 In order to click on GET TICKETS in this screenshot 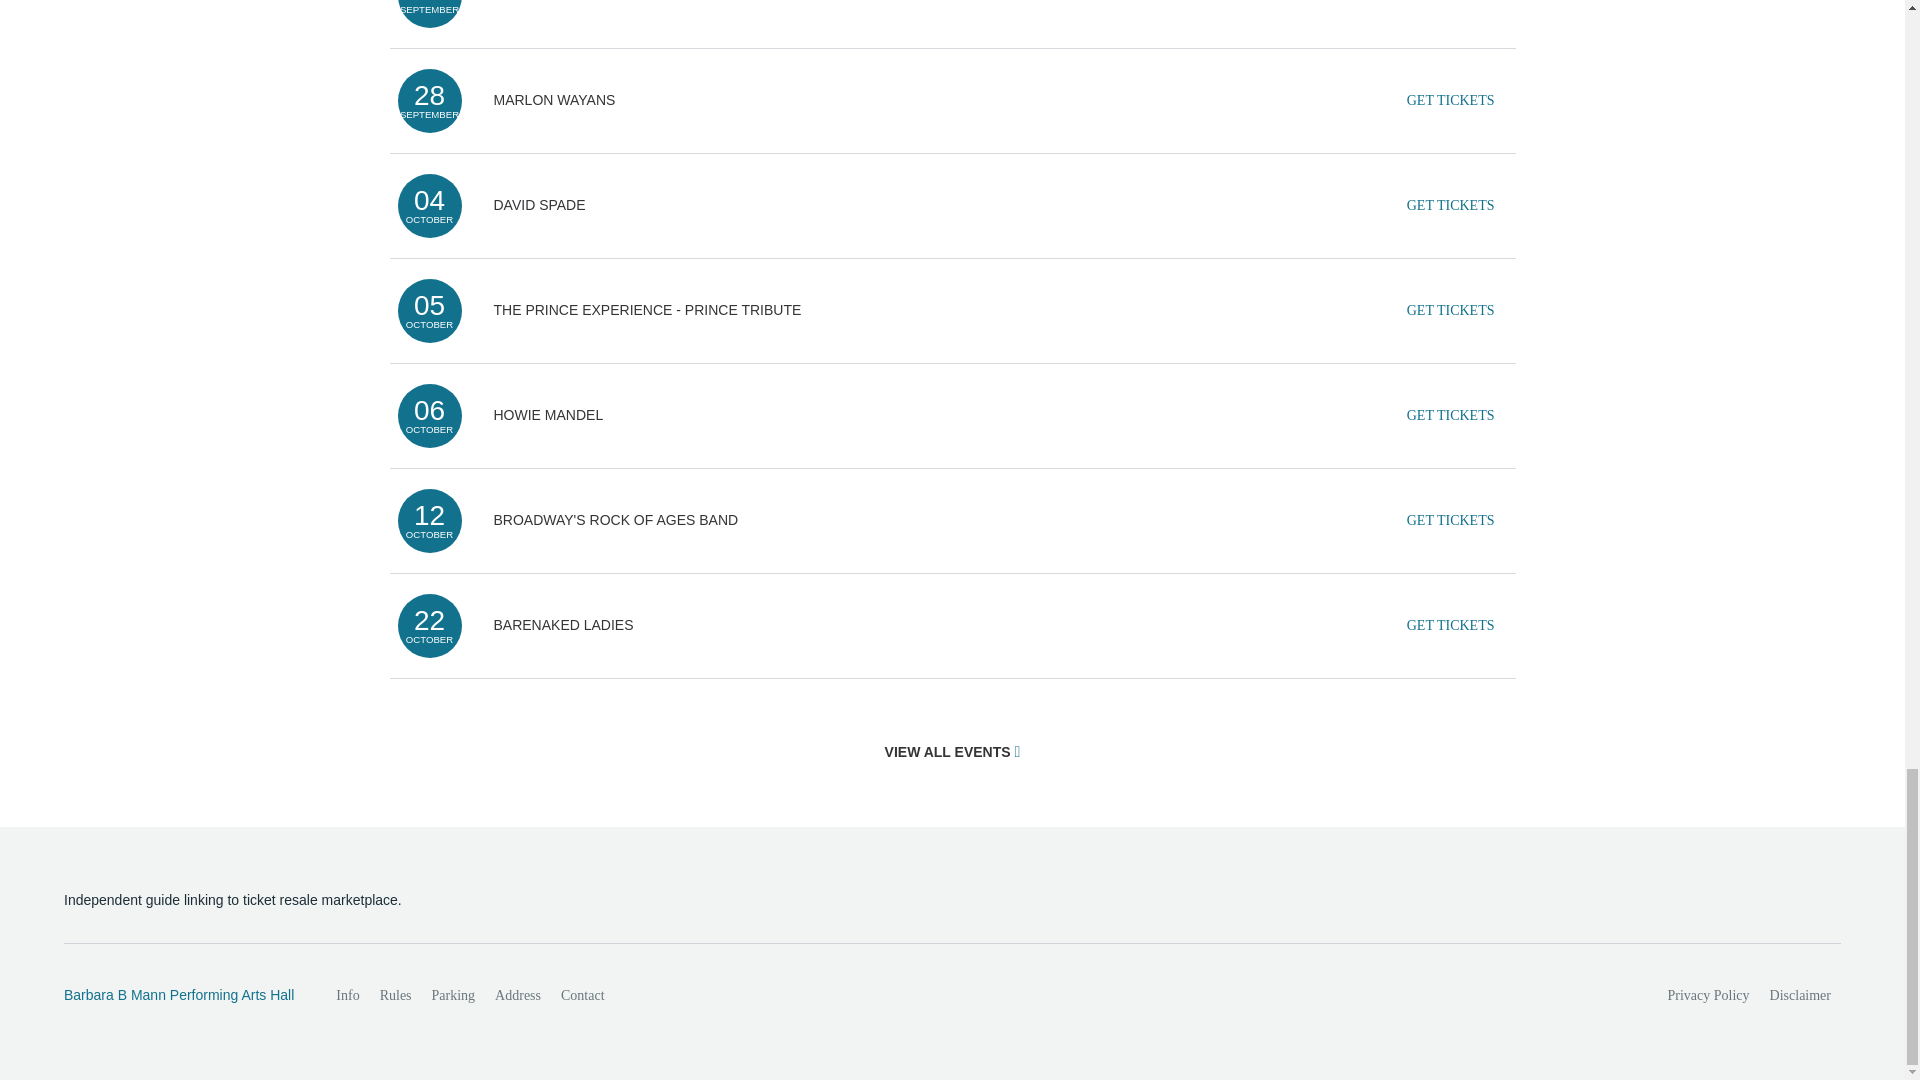, I will do `click(1450, 521)`.